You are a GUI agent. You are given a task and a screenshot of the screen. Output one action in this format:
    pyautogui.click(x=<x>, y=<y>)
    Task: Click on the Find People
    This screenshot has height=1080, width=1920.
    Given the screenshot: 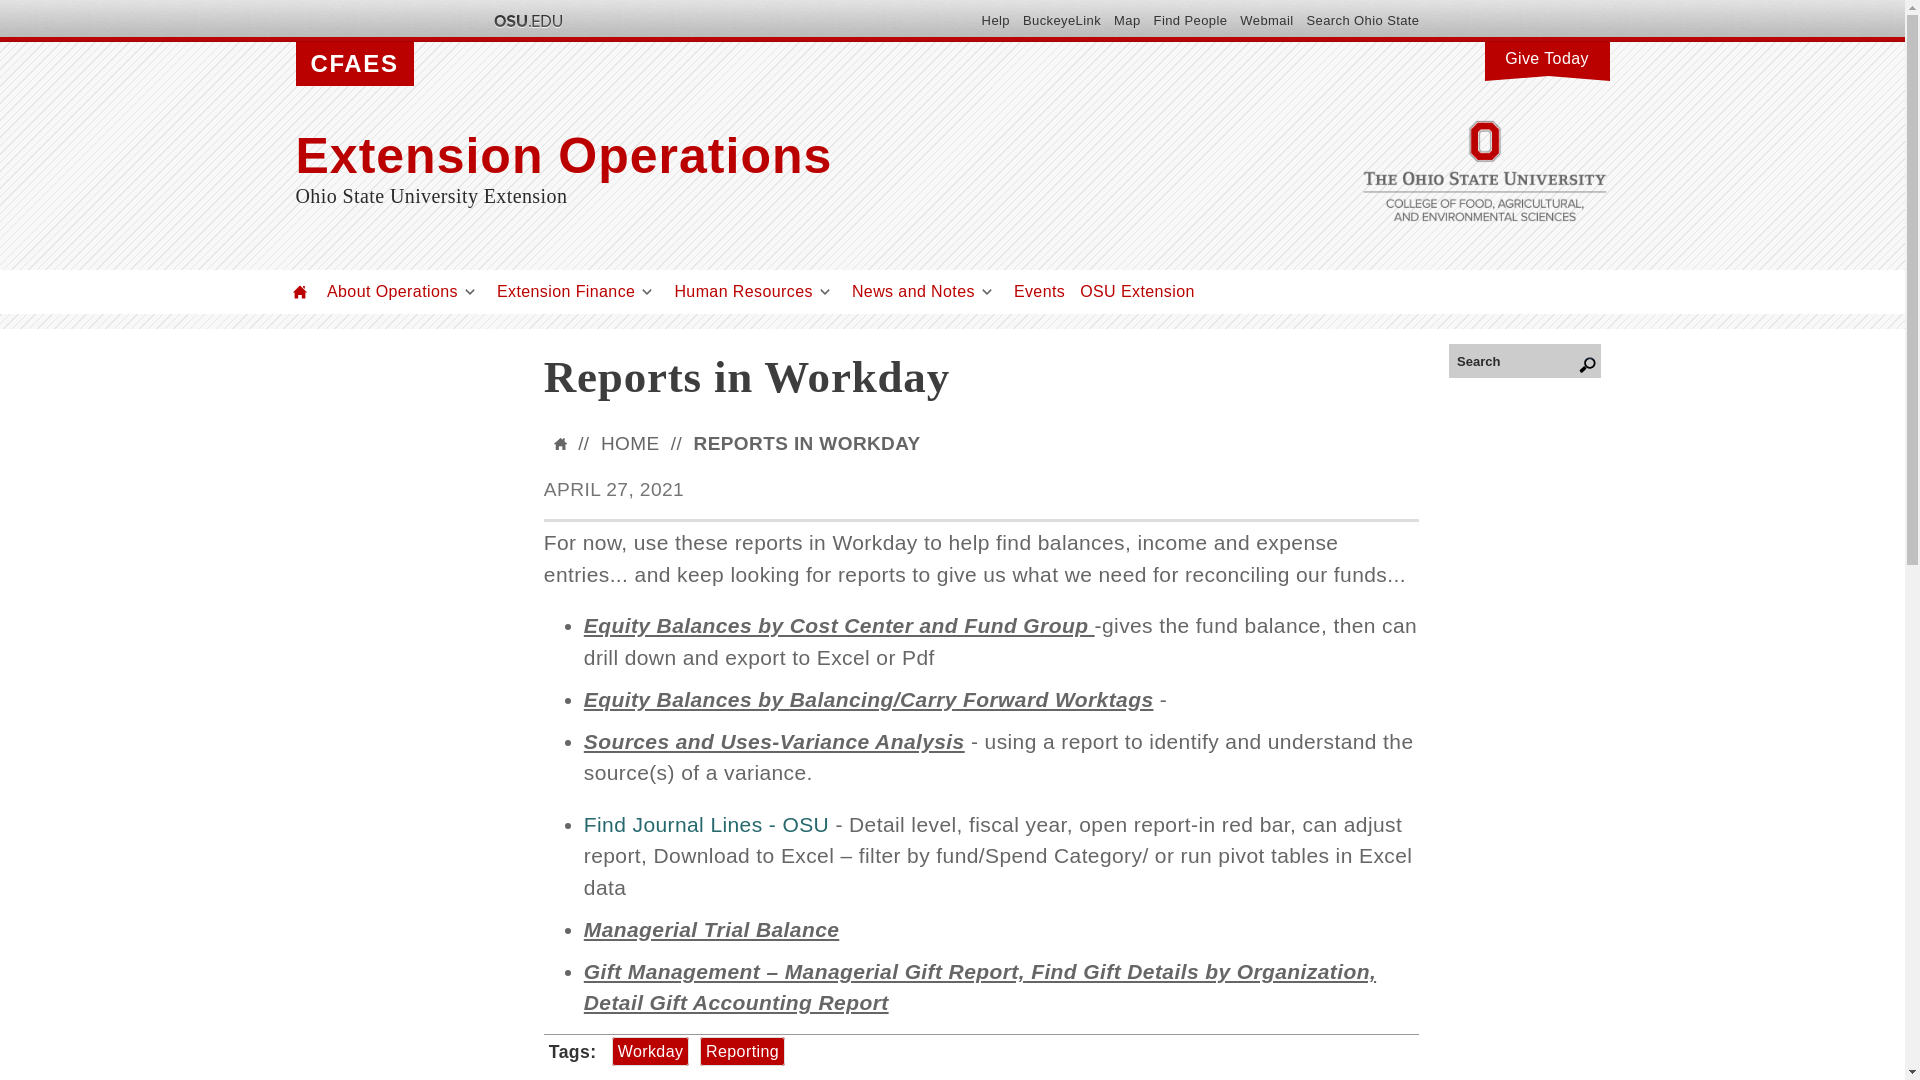 What is the action you would take?
    pyautogui.click(x=1190, y=20)
    